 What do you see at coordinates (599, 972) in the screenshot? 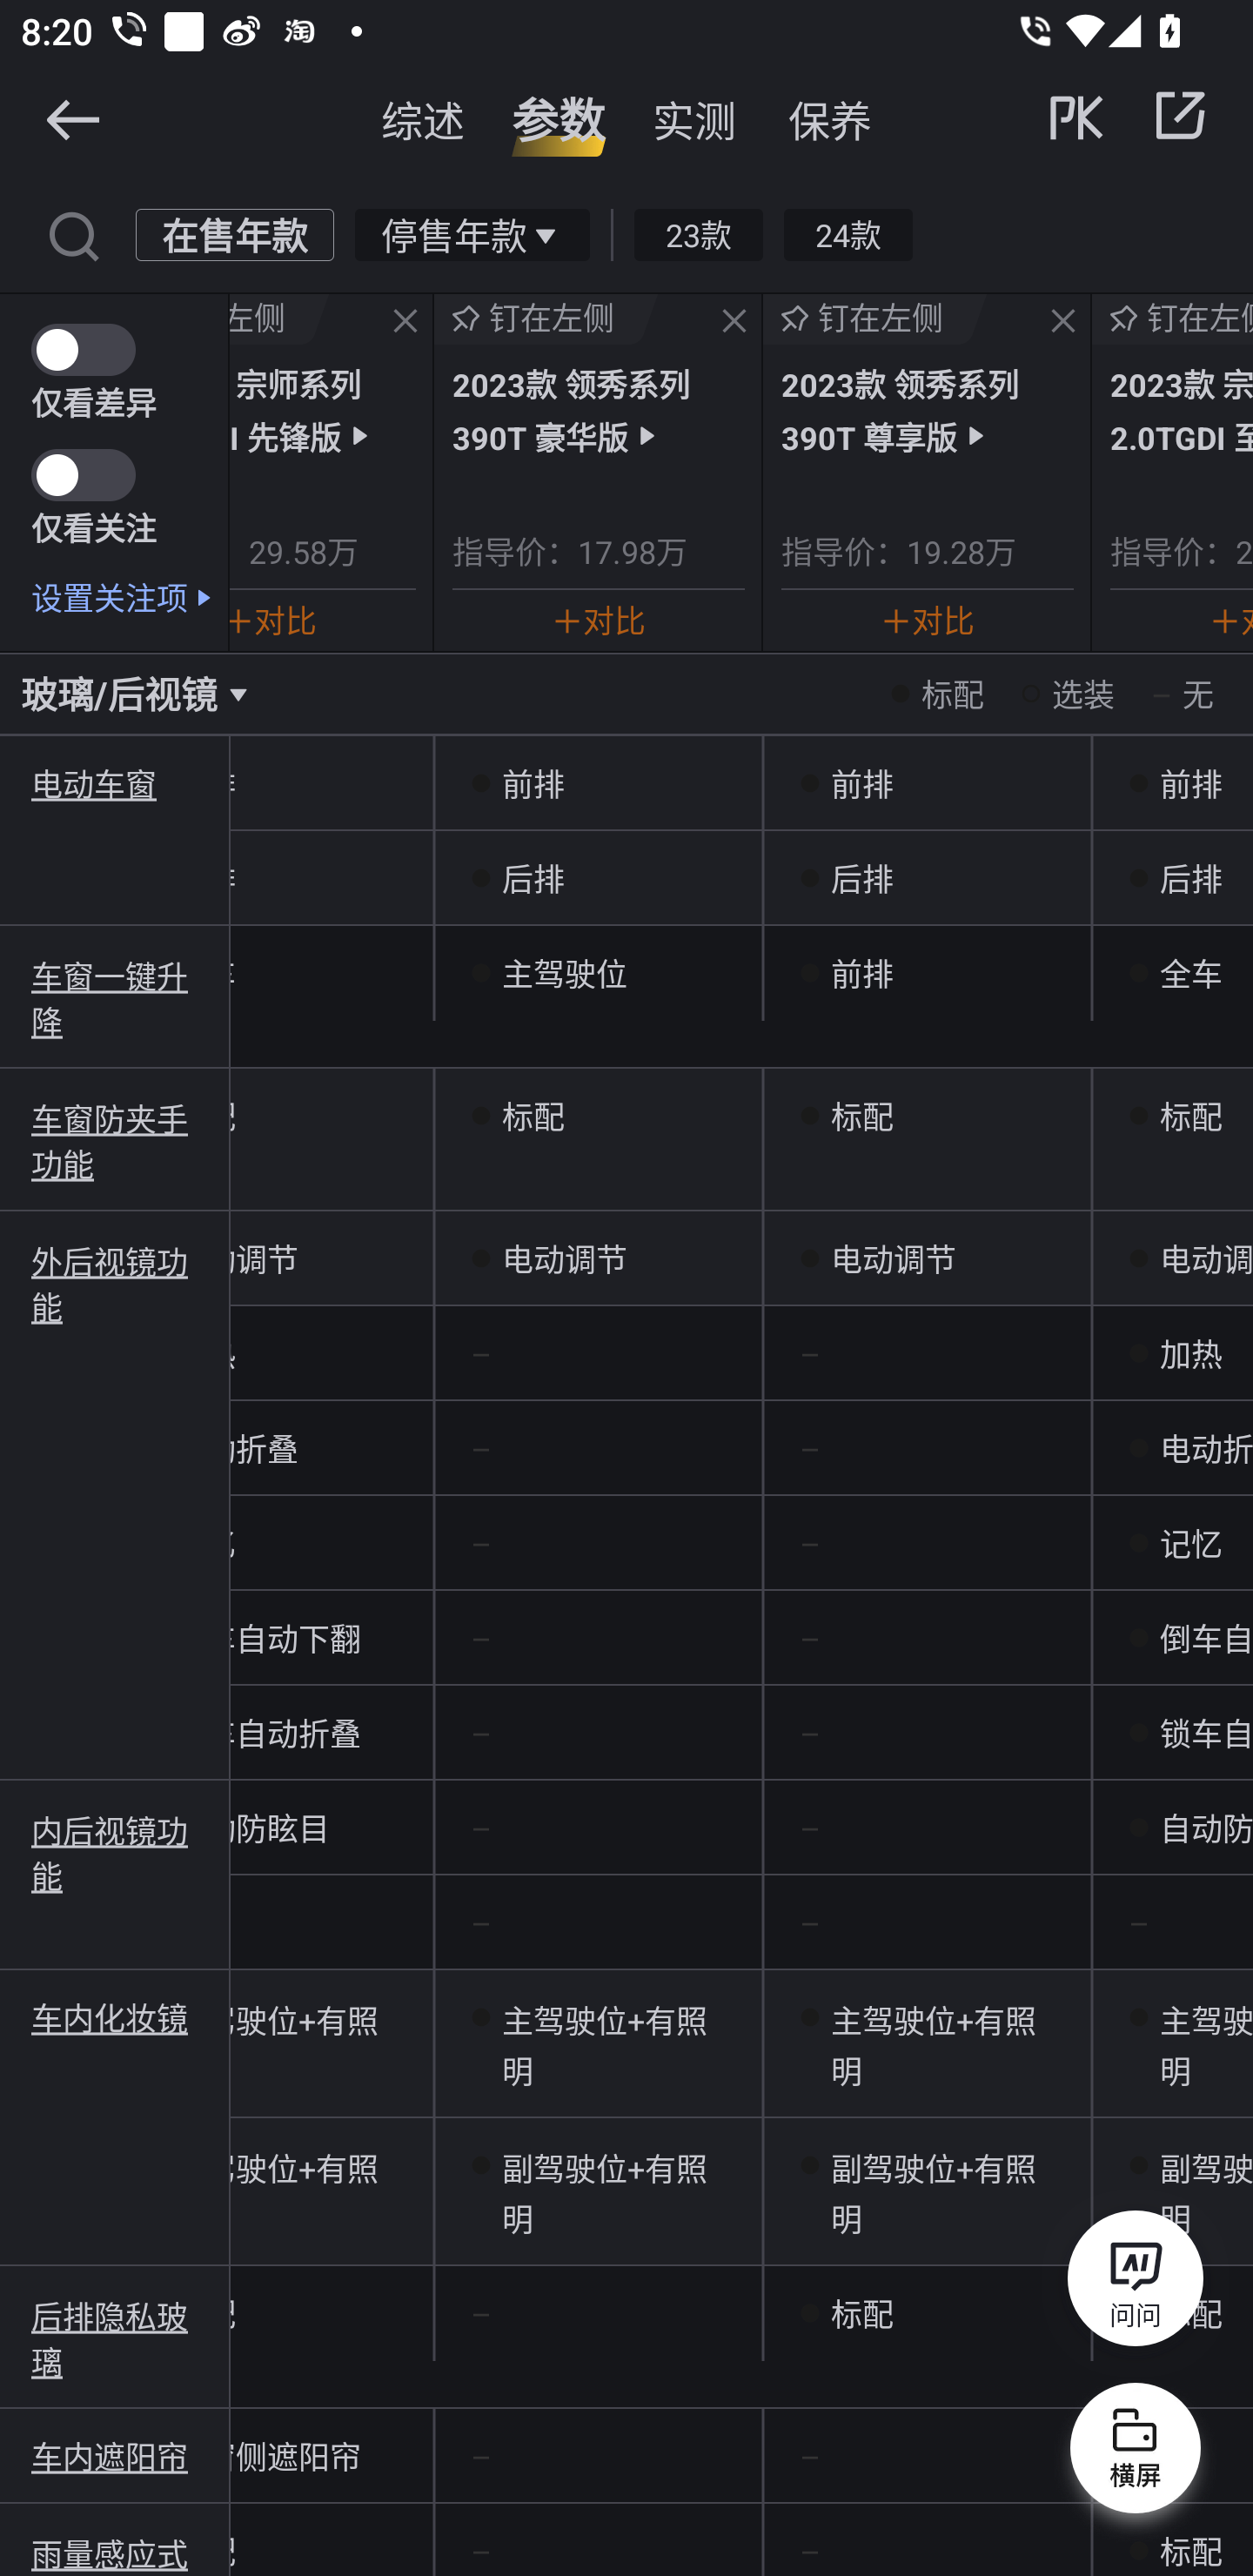
I see `主驾驶位` at bounding box center [599, 972].